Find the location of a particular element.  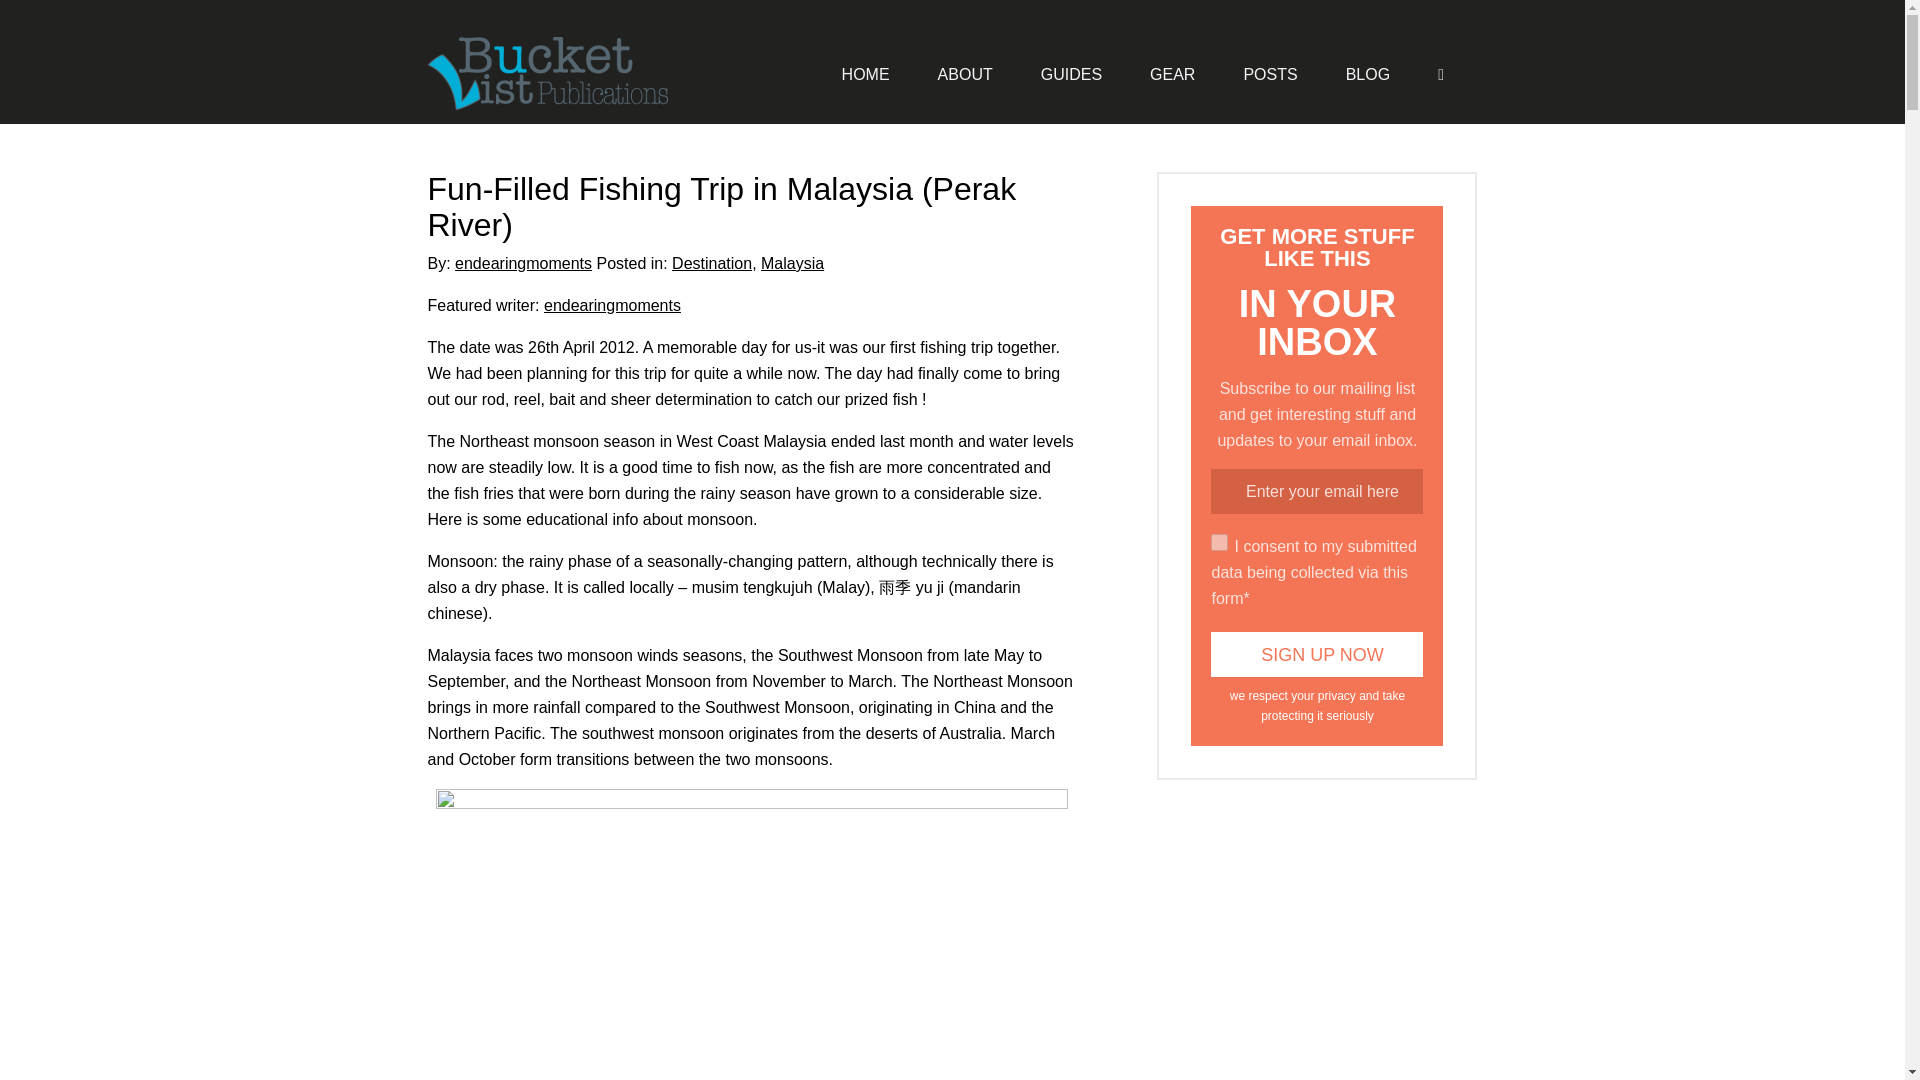

ABOUT is located at coordinates (965, 74).